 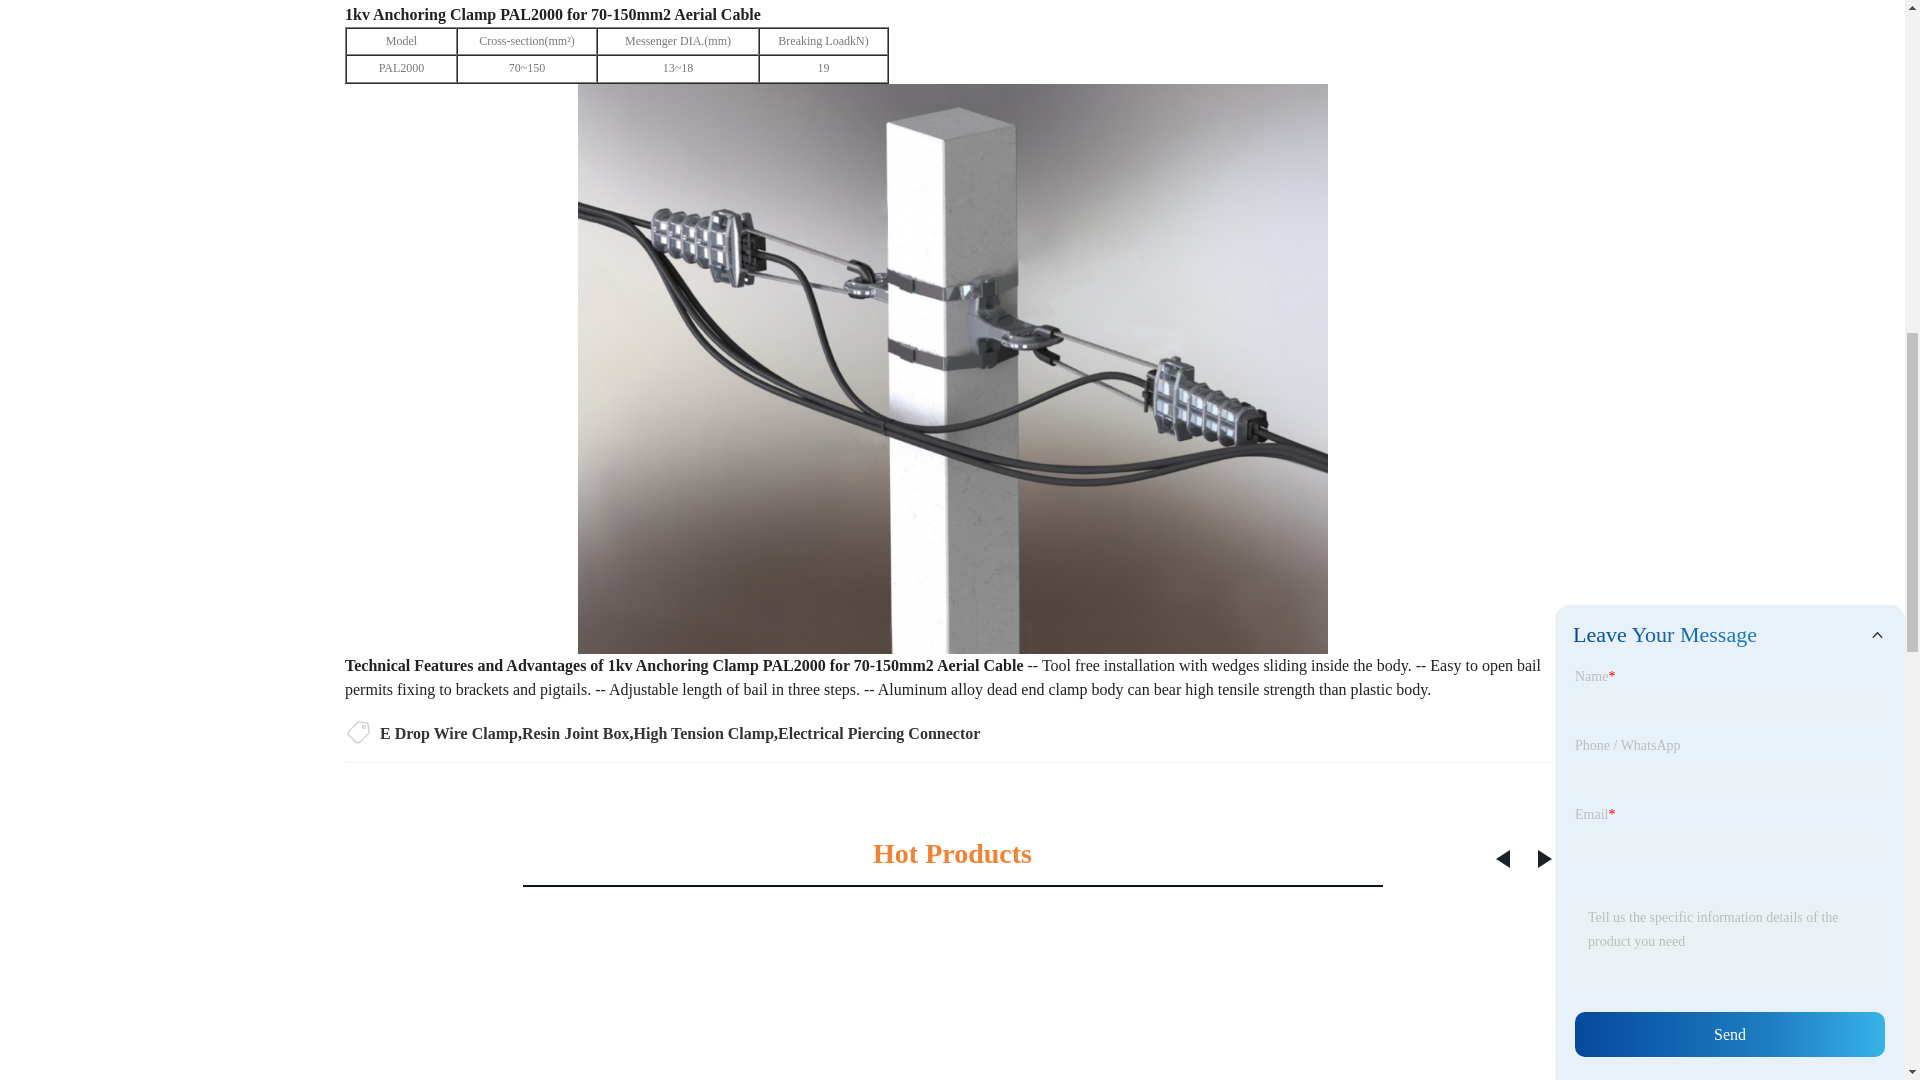 What do you see at coordinates (878, 732) in the screenshot?
I see `Electrical Piercing Connector` at bounding box center [878, 732].